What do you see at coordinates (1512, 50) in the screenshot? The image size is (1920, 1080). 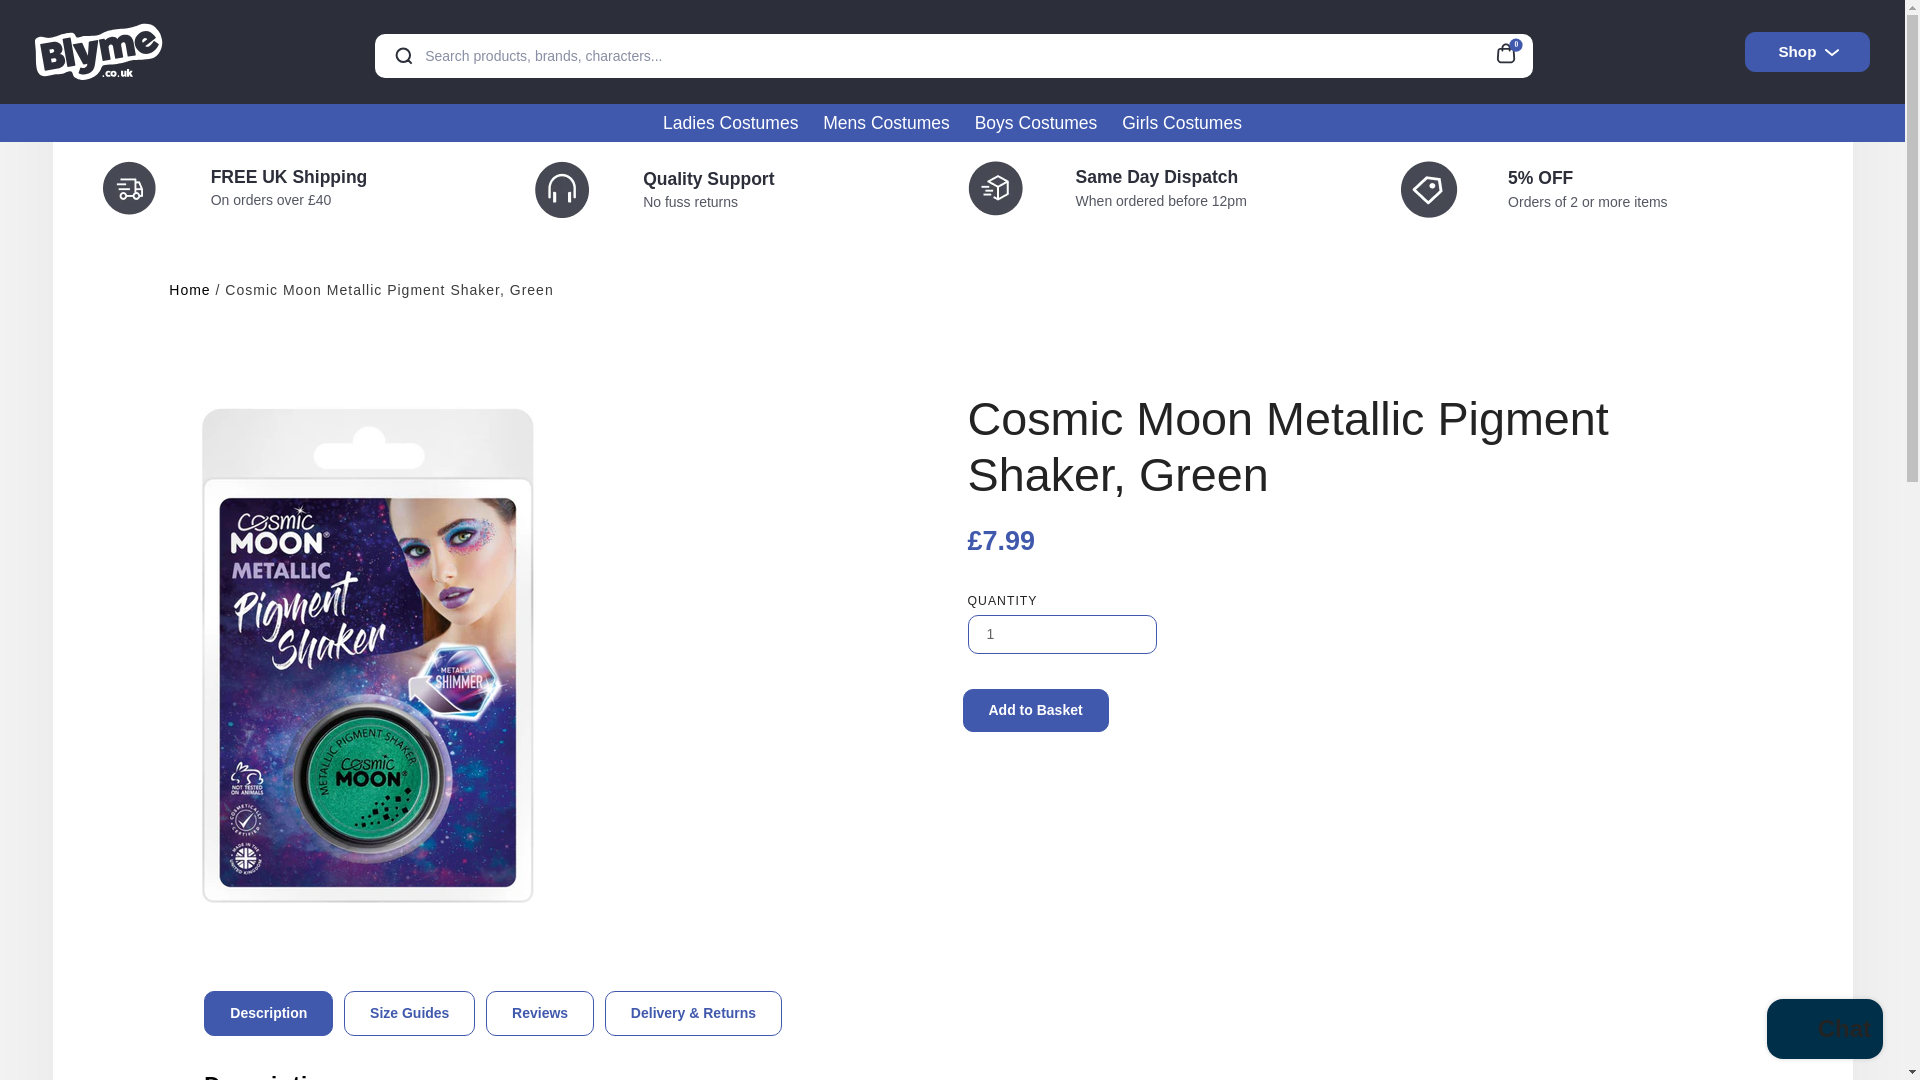 I see `View your Basket` at bounding box center [1512, 50].